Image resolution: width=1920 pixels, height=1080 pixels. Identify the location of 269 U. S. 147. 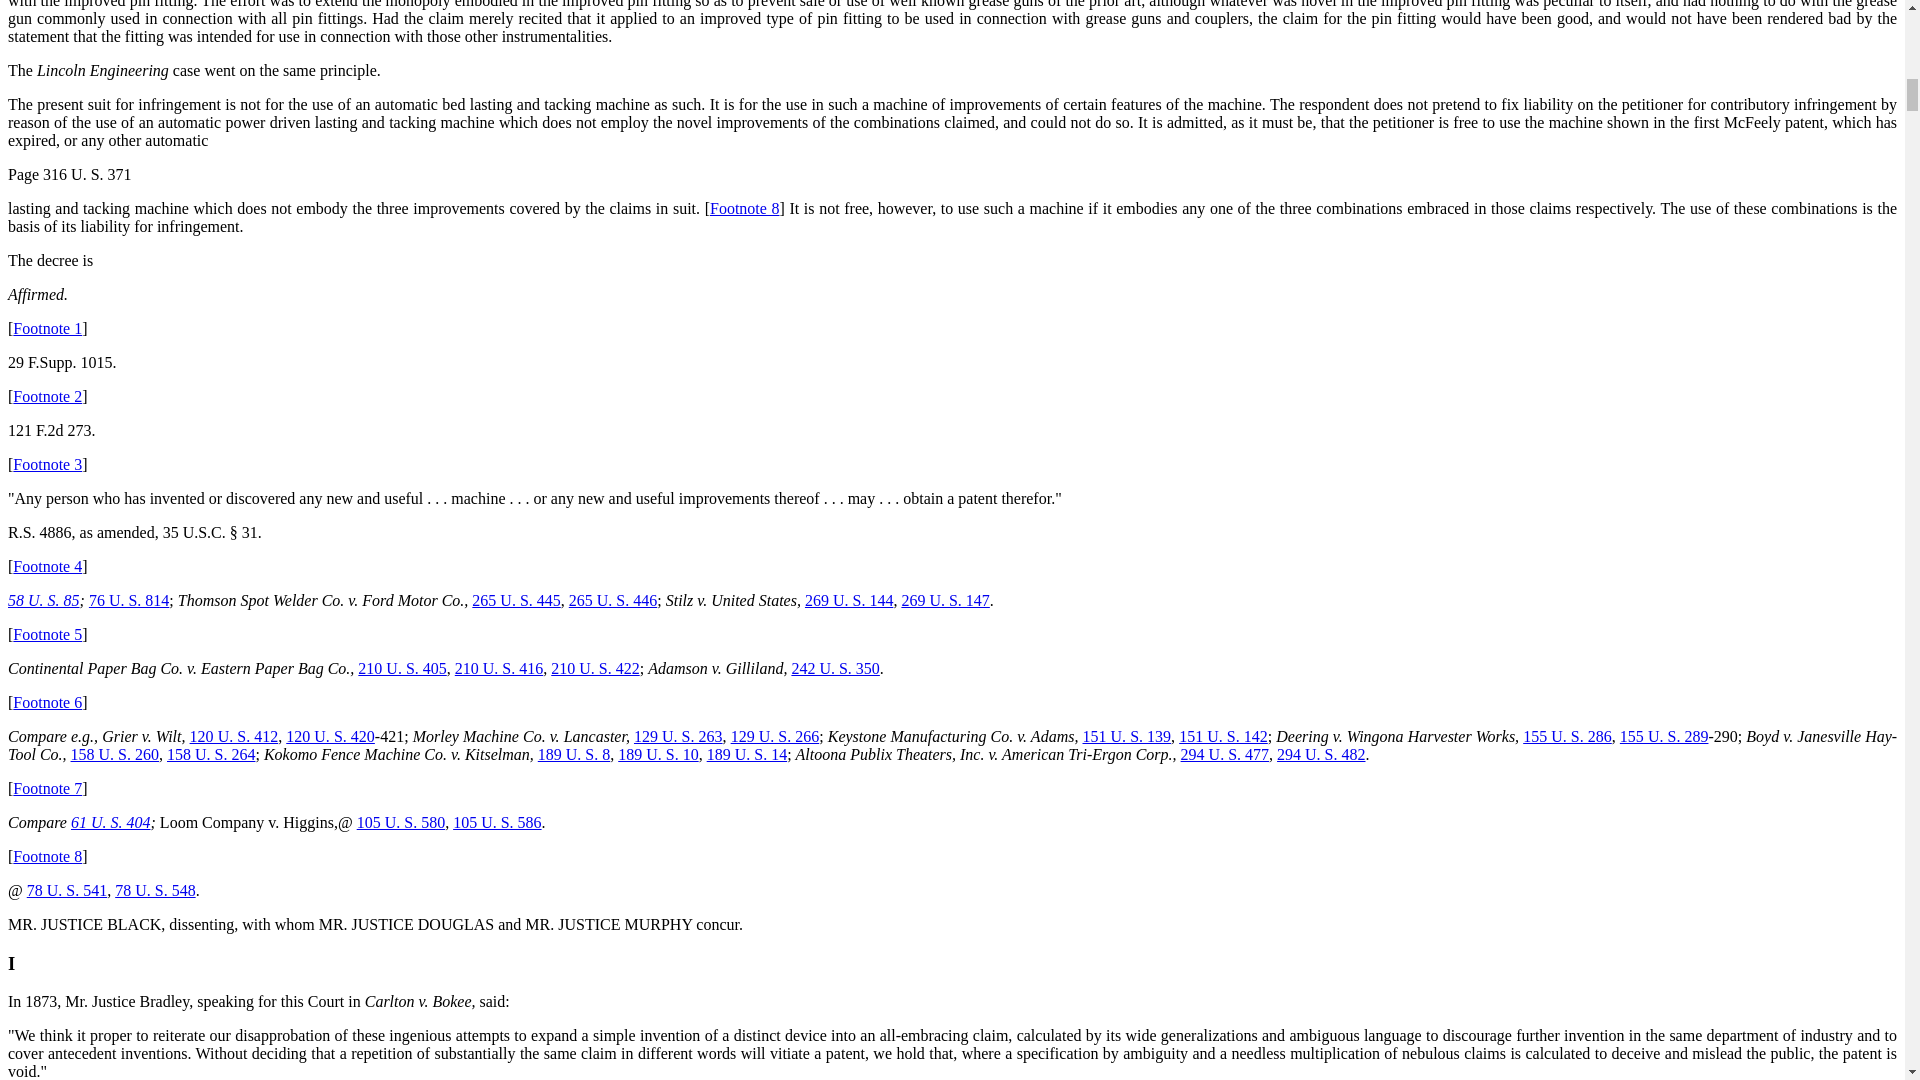
(944, 600).